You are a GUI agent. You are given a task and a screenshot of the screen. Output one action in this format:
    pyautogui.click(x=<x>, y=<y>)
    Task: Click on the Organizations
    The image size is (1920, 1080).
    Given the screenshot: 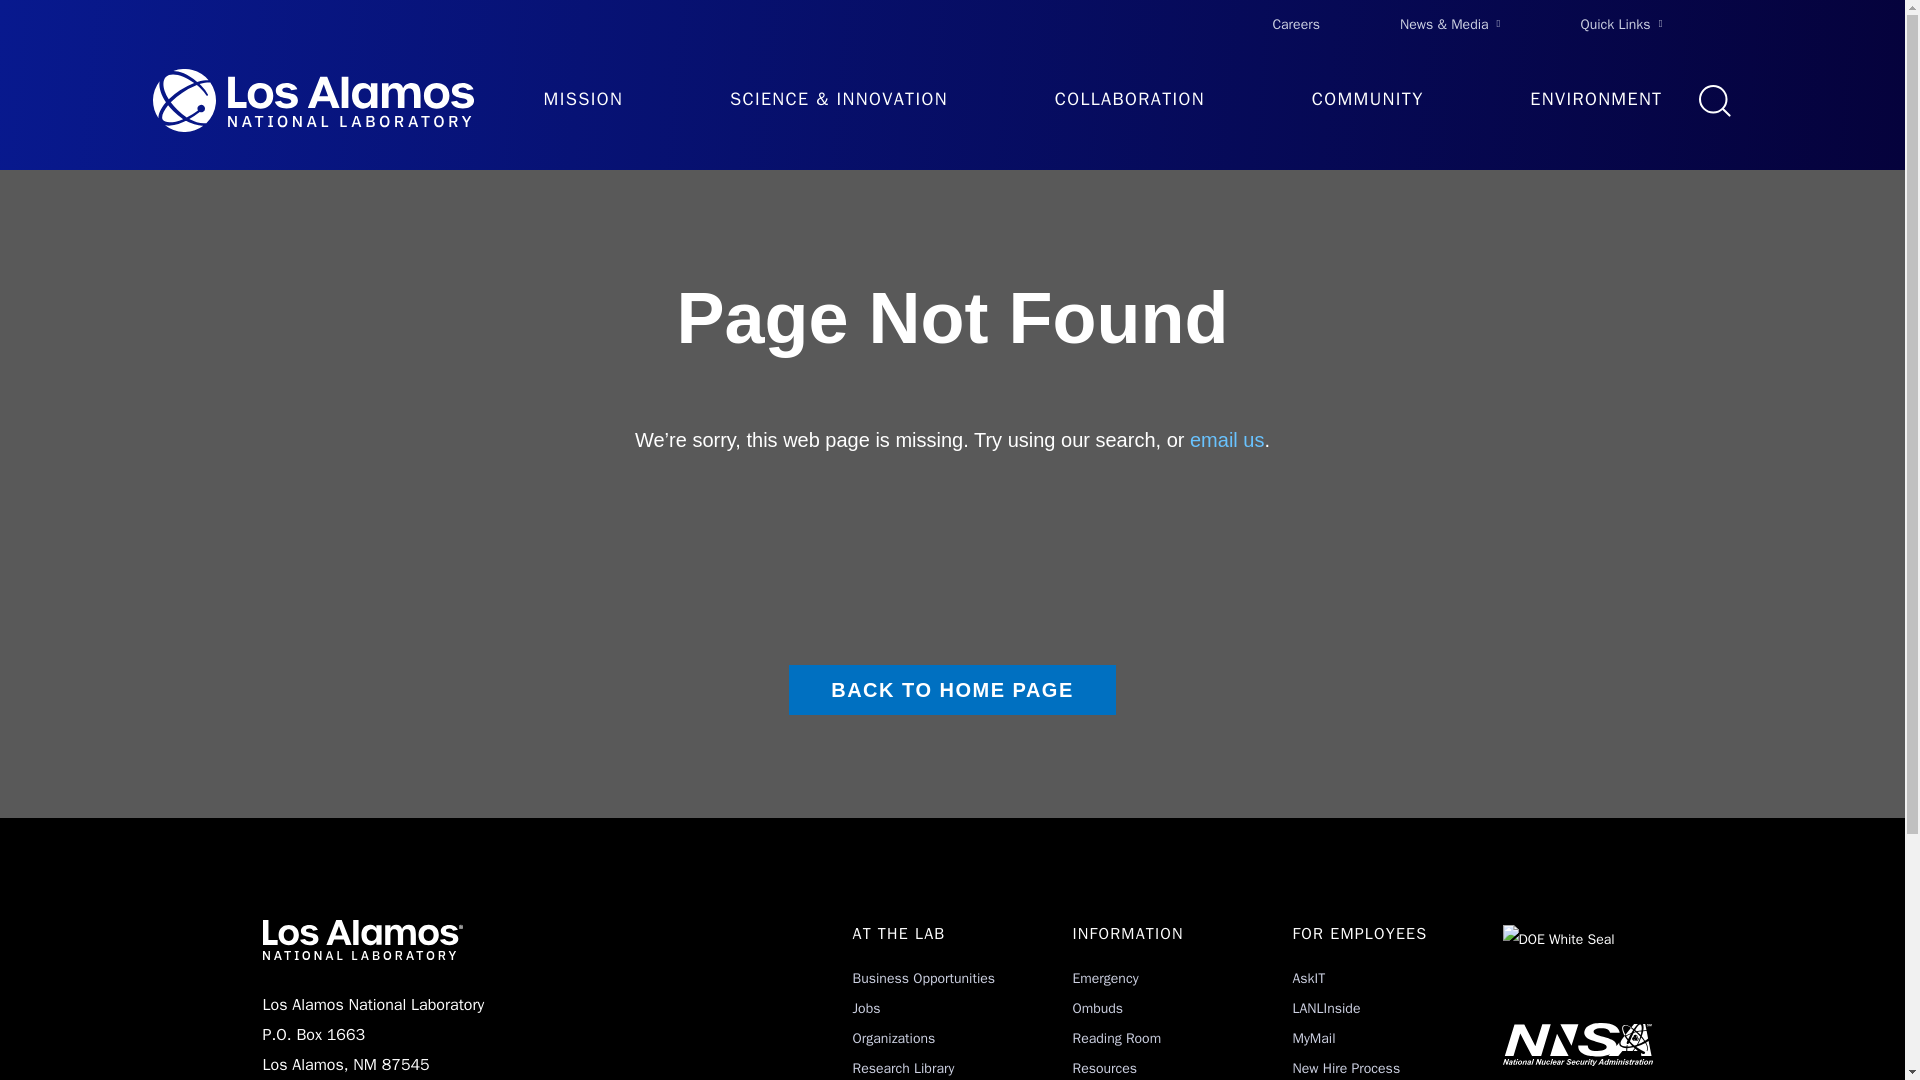 What is the action you would take?
    pyautogui.click(x=894, y=1038)
    